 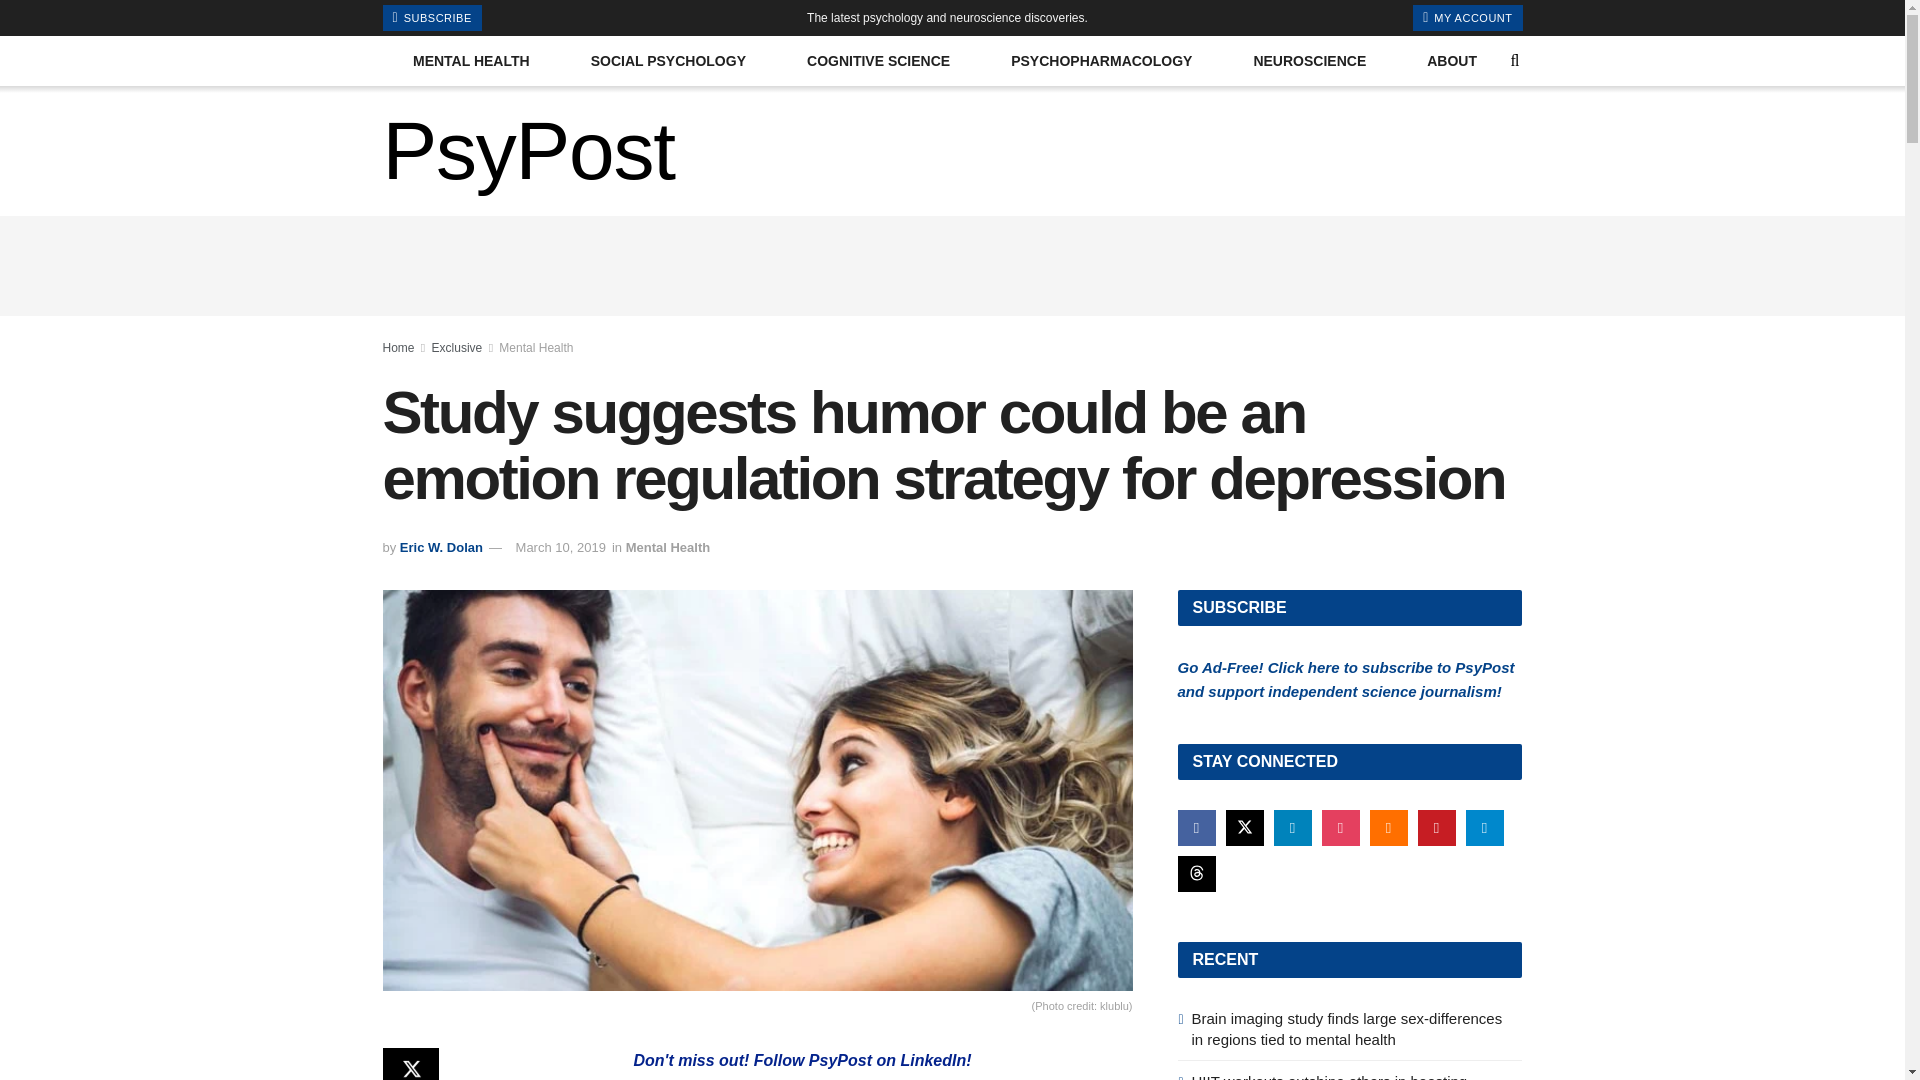 I want to click on Don't miss out! Follow PsyPost on LinkedIn!, so click(x=802, y=1060).